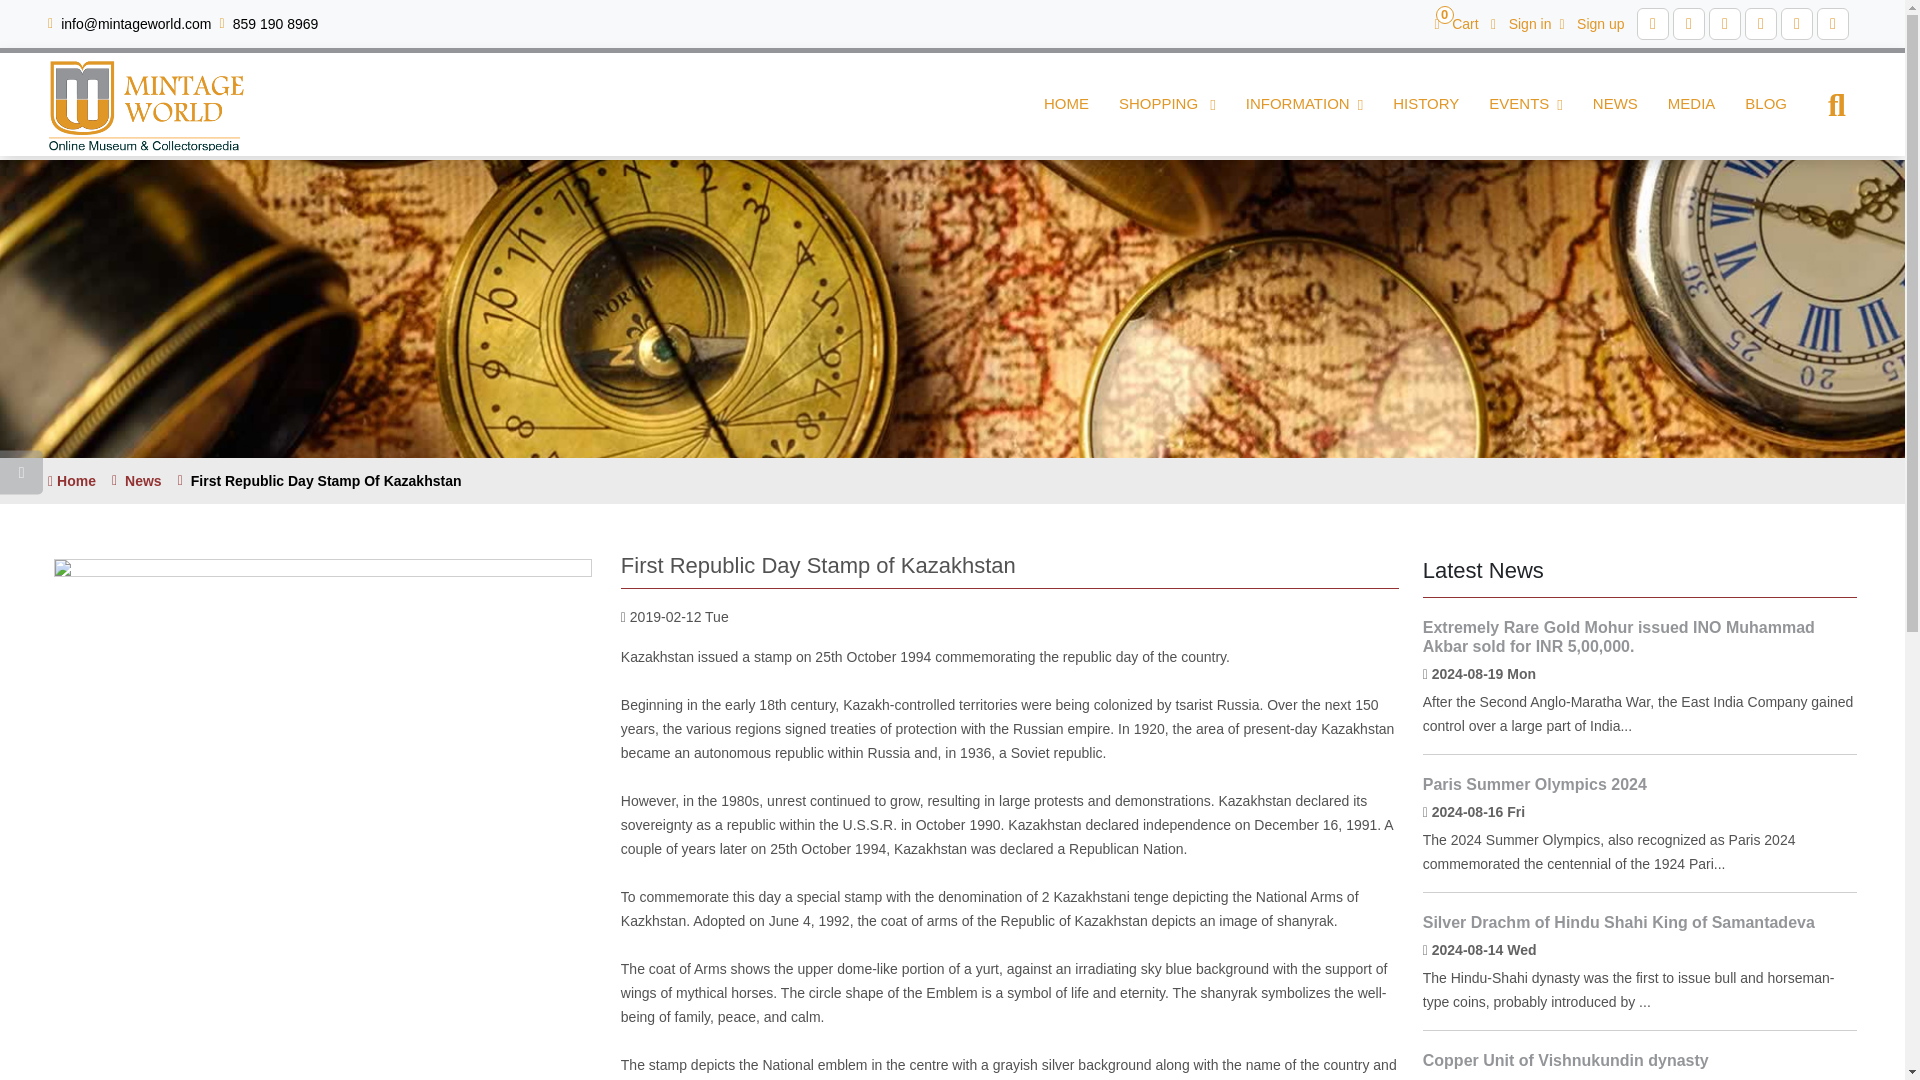 The image size is (1920, 1080). I want to click on SHOPPING, so click(1167, 104).